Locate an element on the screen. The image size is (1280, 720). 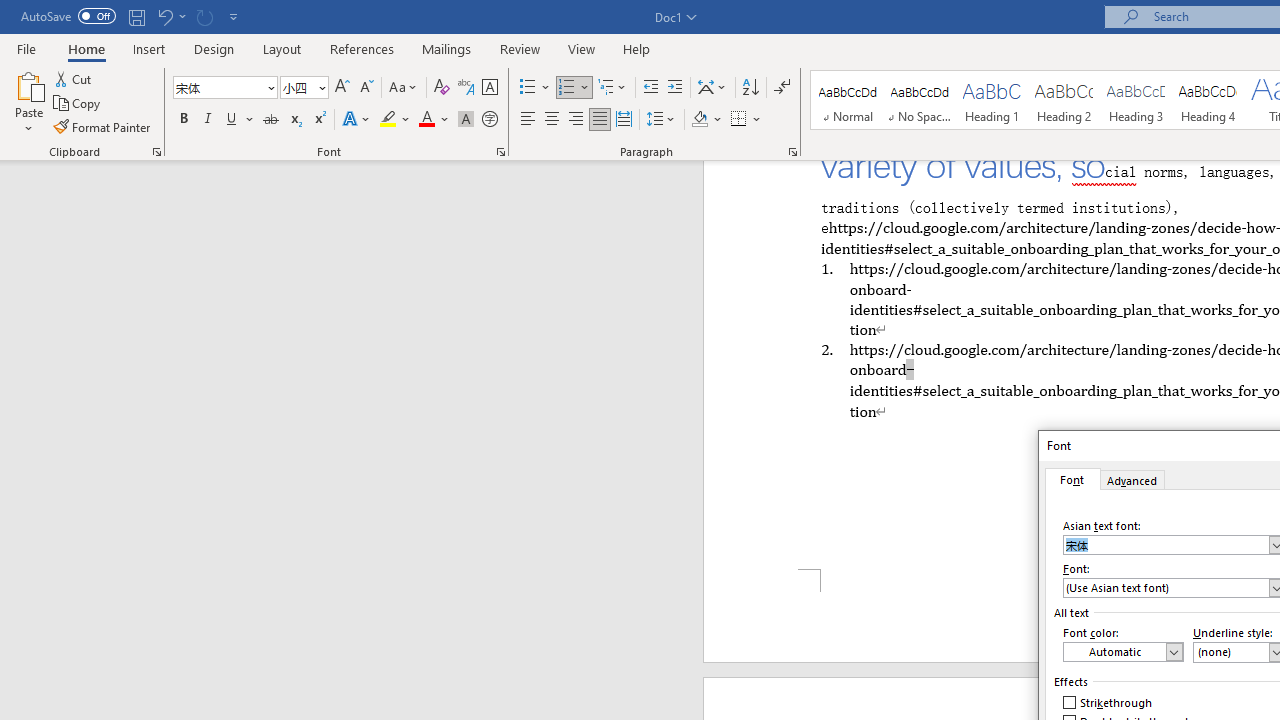
Underline is located at coordinates (232, 120).